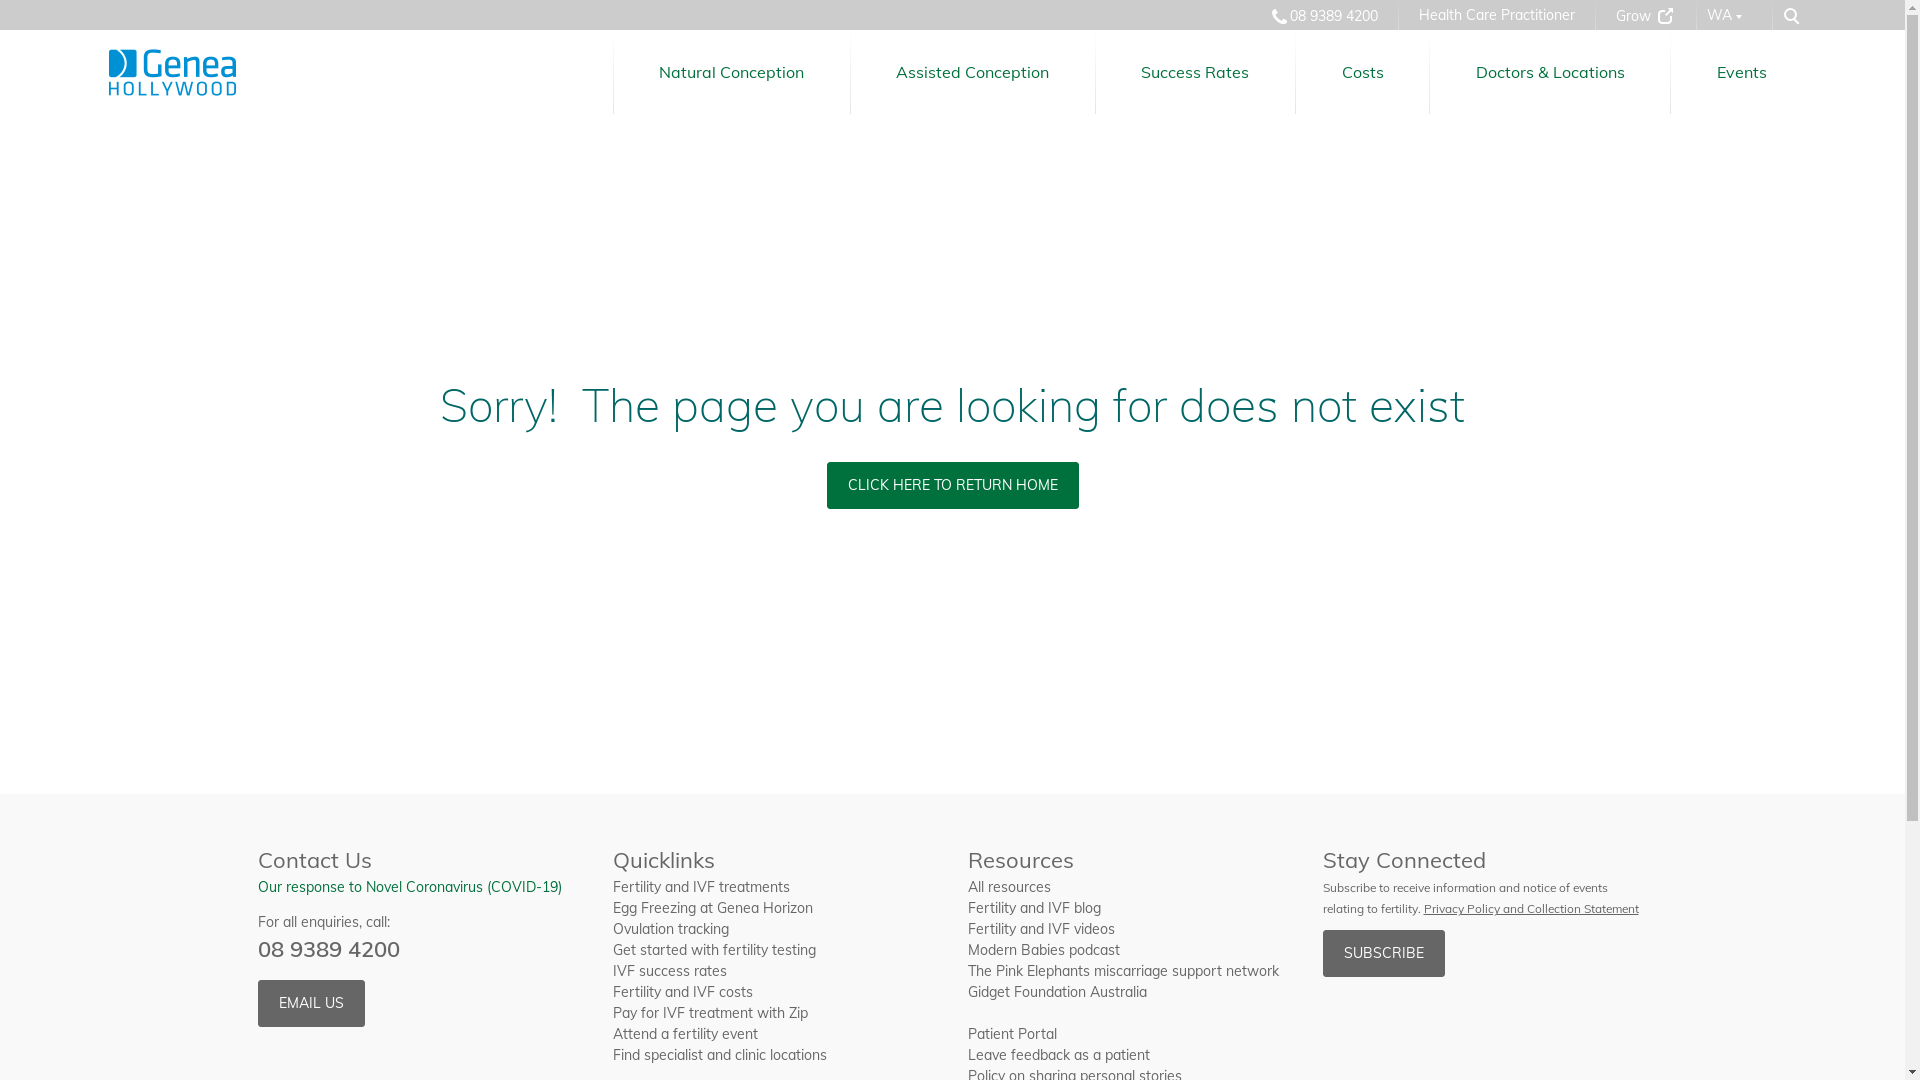 Image resolution: width=1920 pixels, height=1080 pixels. I want to click on Assisted Conception, so click(973, 72).